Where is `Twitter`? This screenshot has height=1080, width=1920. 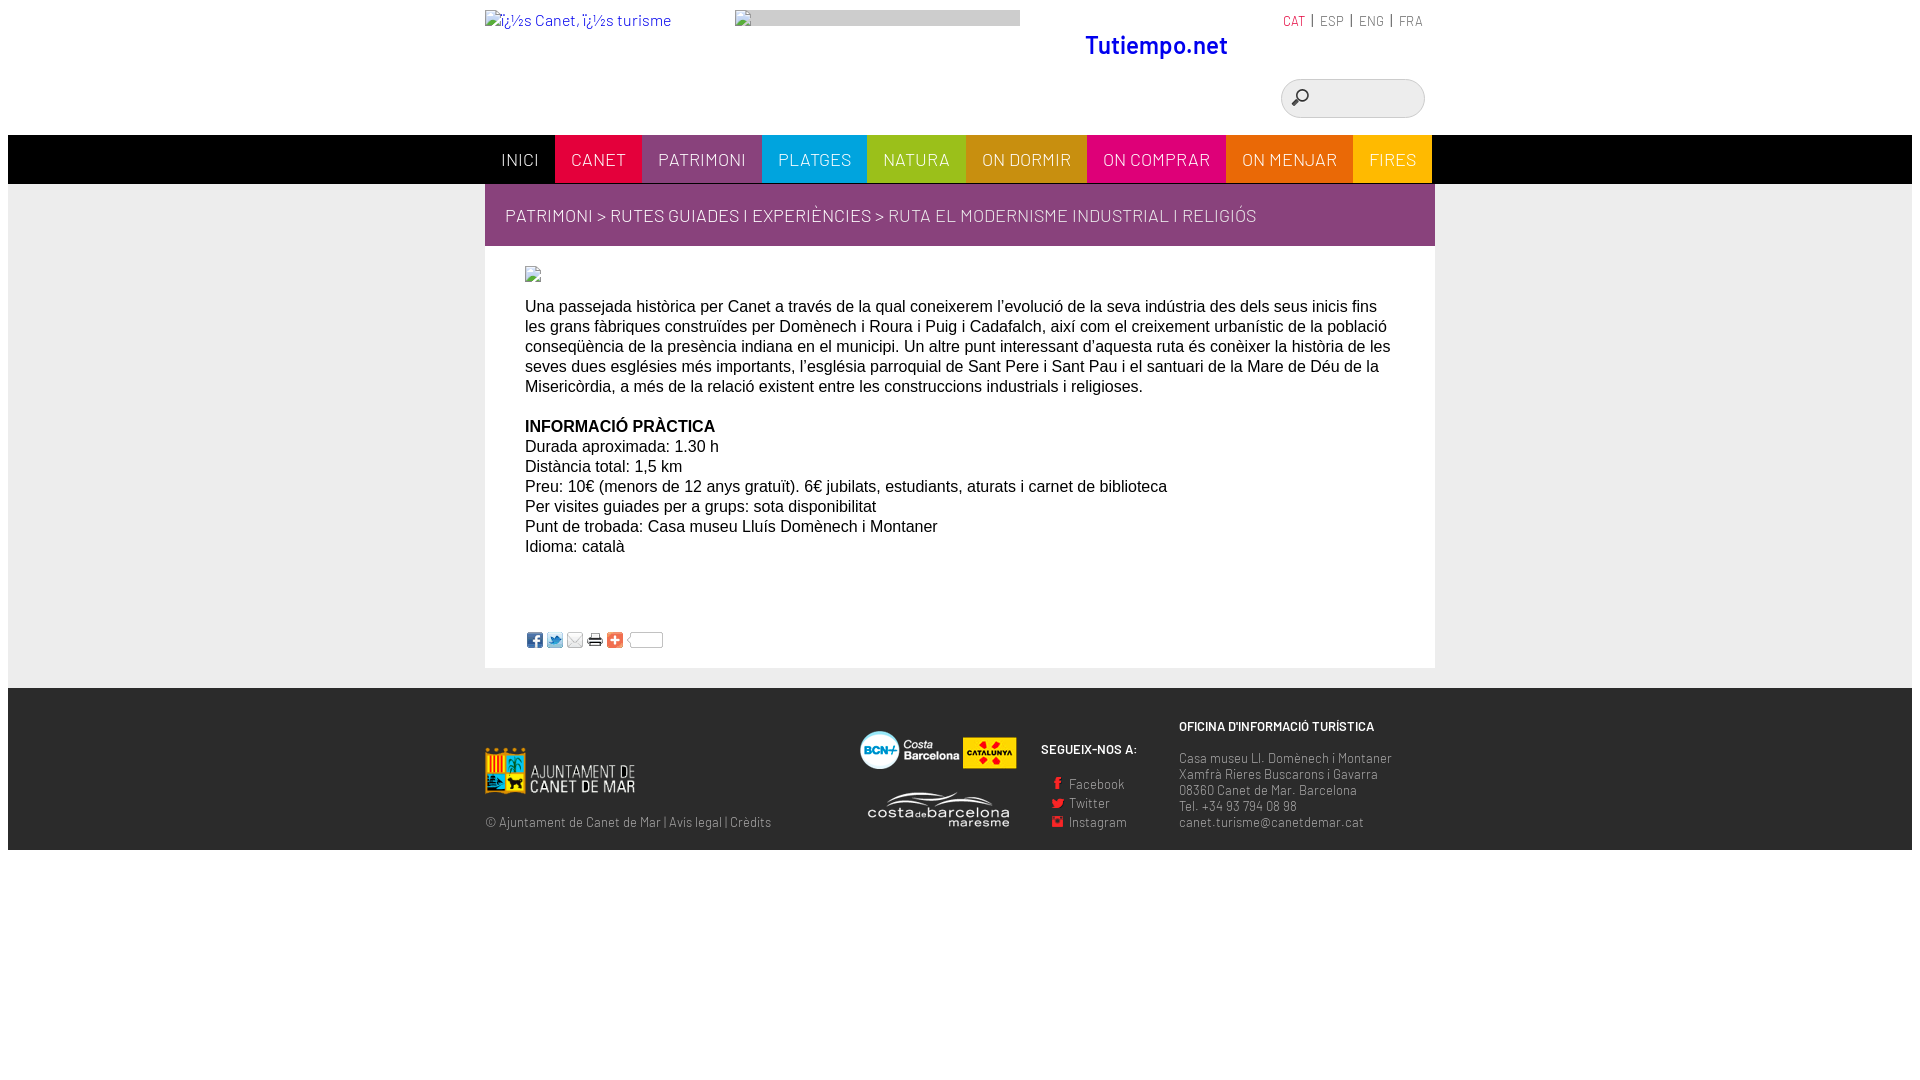 Twitter is located at coordinates (1080, 802).